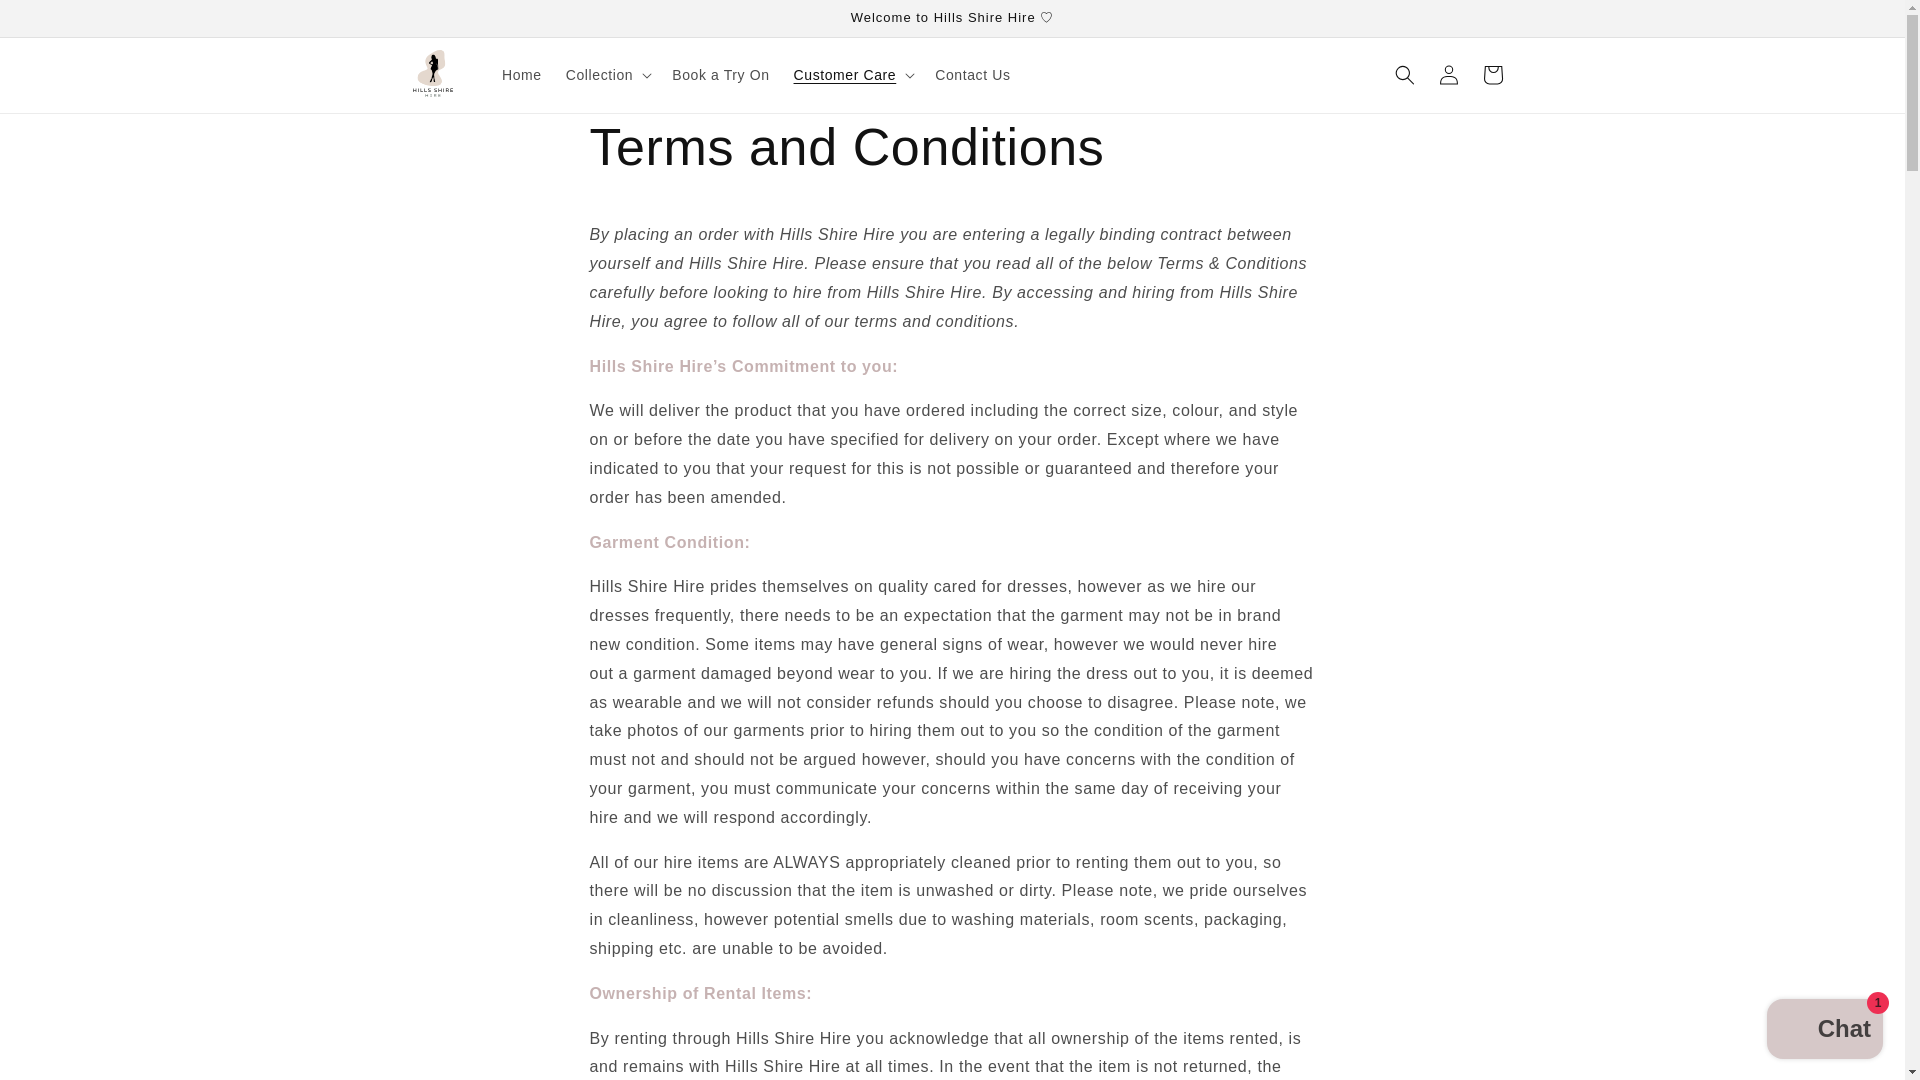 The height and width of the screenshot is (1080, 1920). I want to click on Contact Us, so click(972, 75).